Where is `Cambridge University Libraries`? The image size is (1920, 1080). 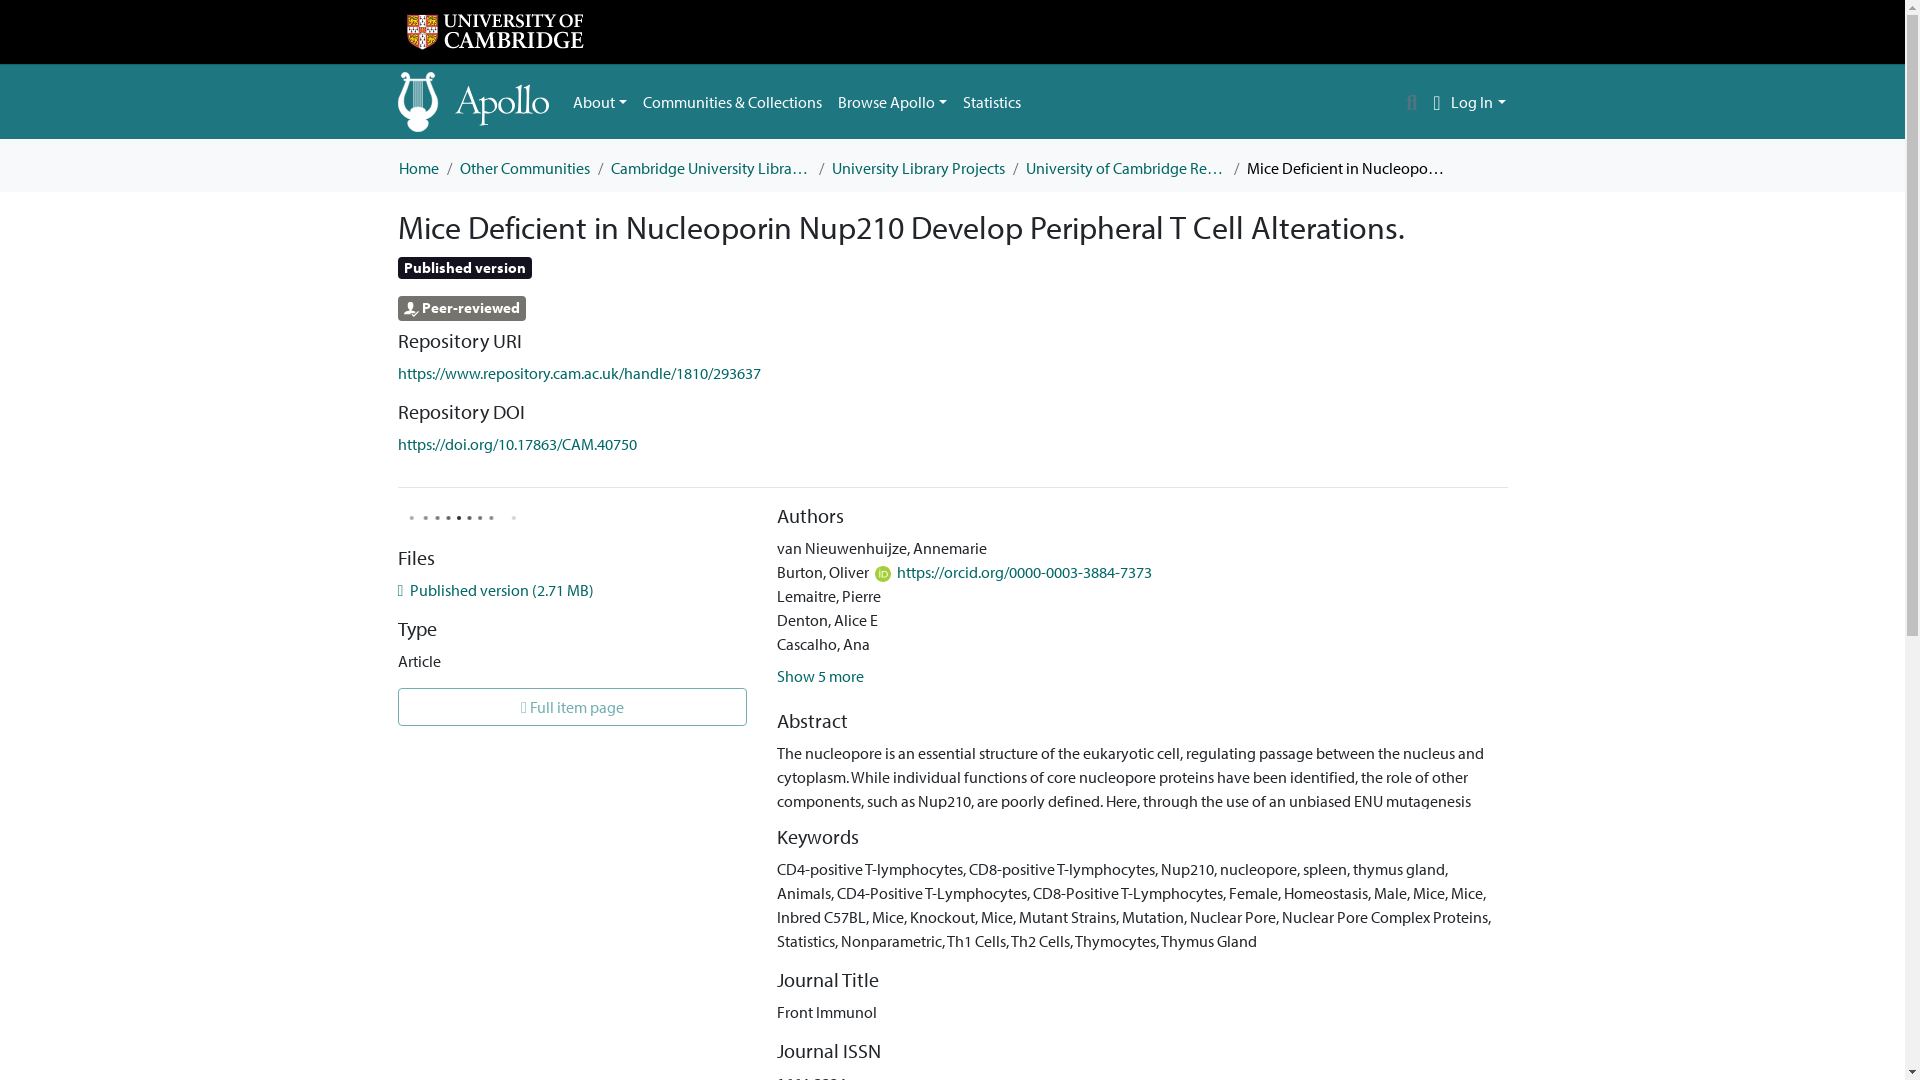
Cambridge University Libraries is located at coordinates (710, 168).